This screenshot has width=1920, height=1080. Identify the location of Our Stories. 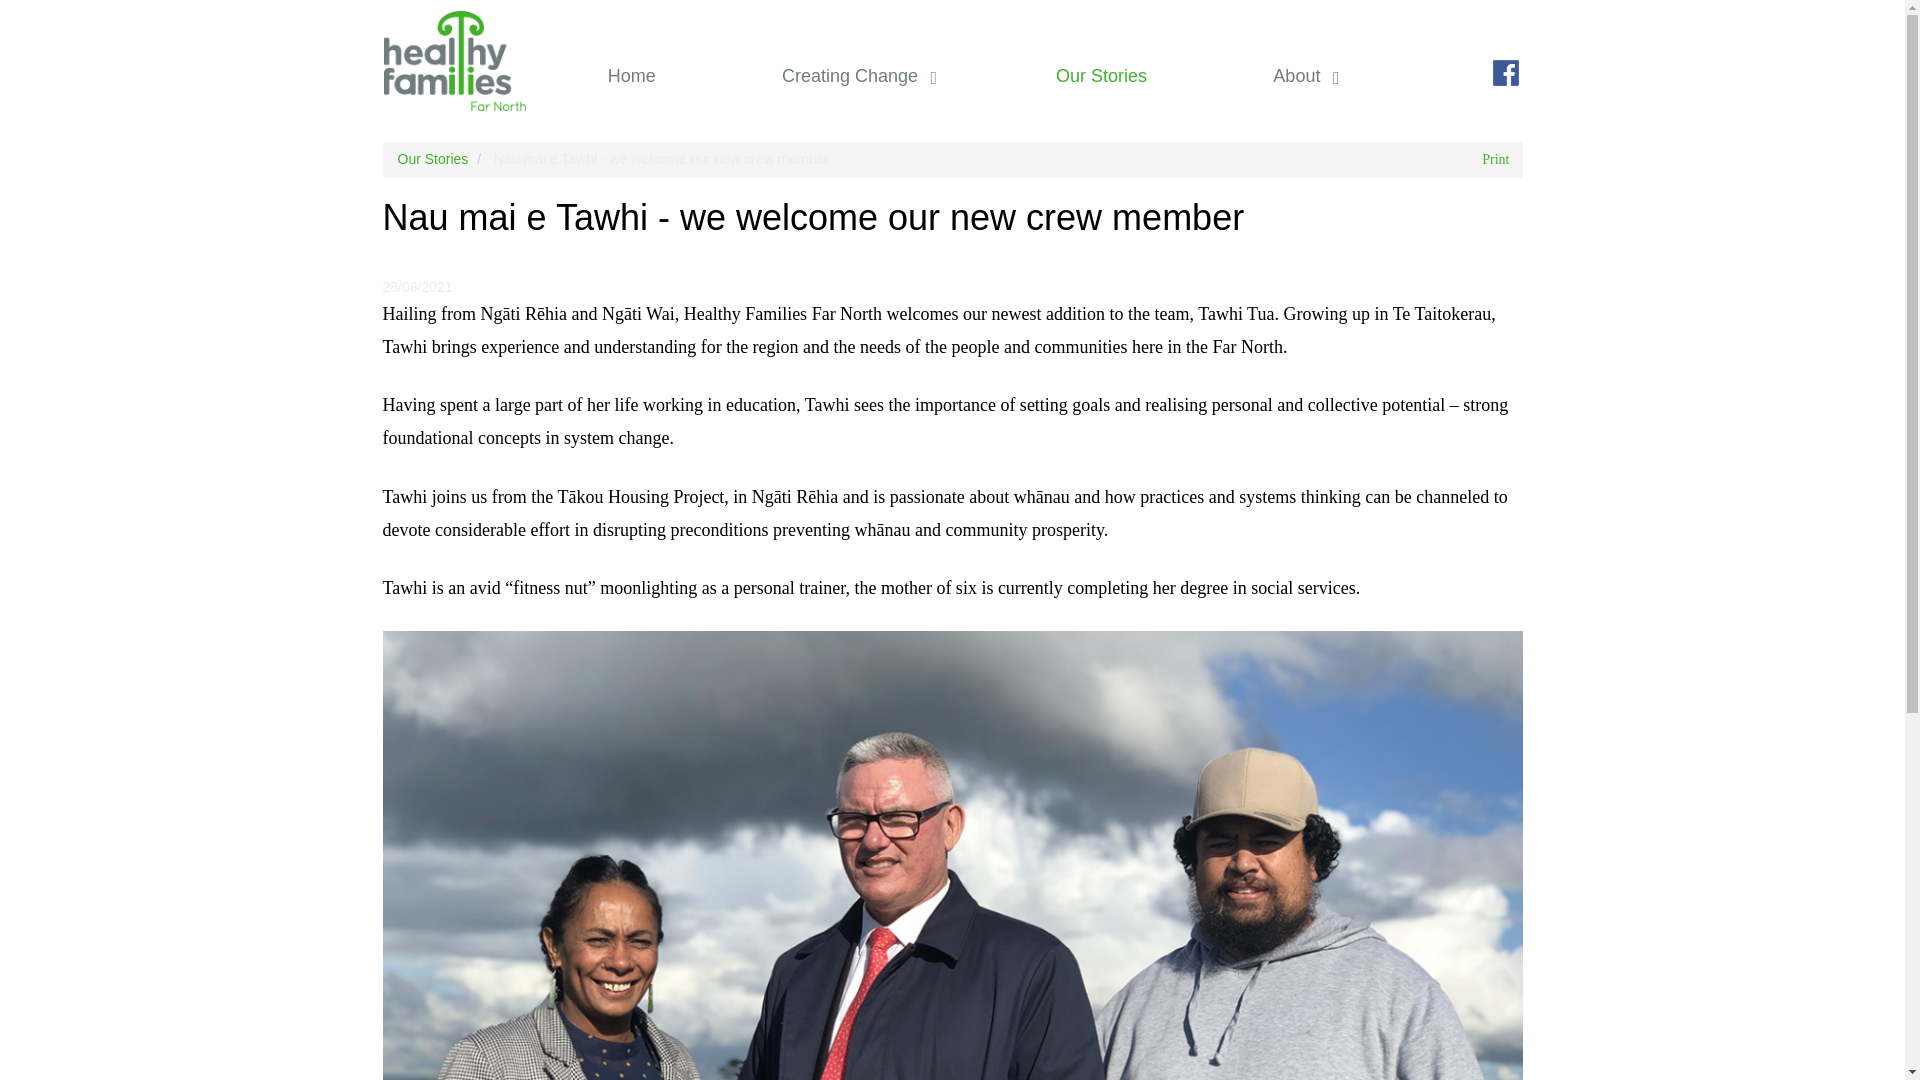
(1100, 76).